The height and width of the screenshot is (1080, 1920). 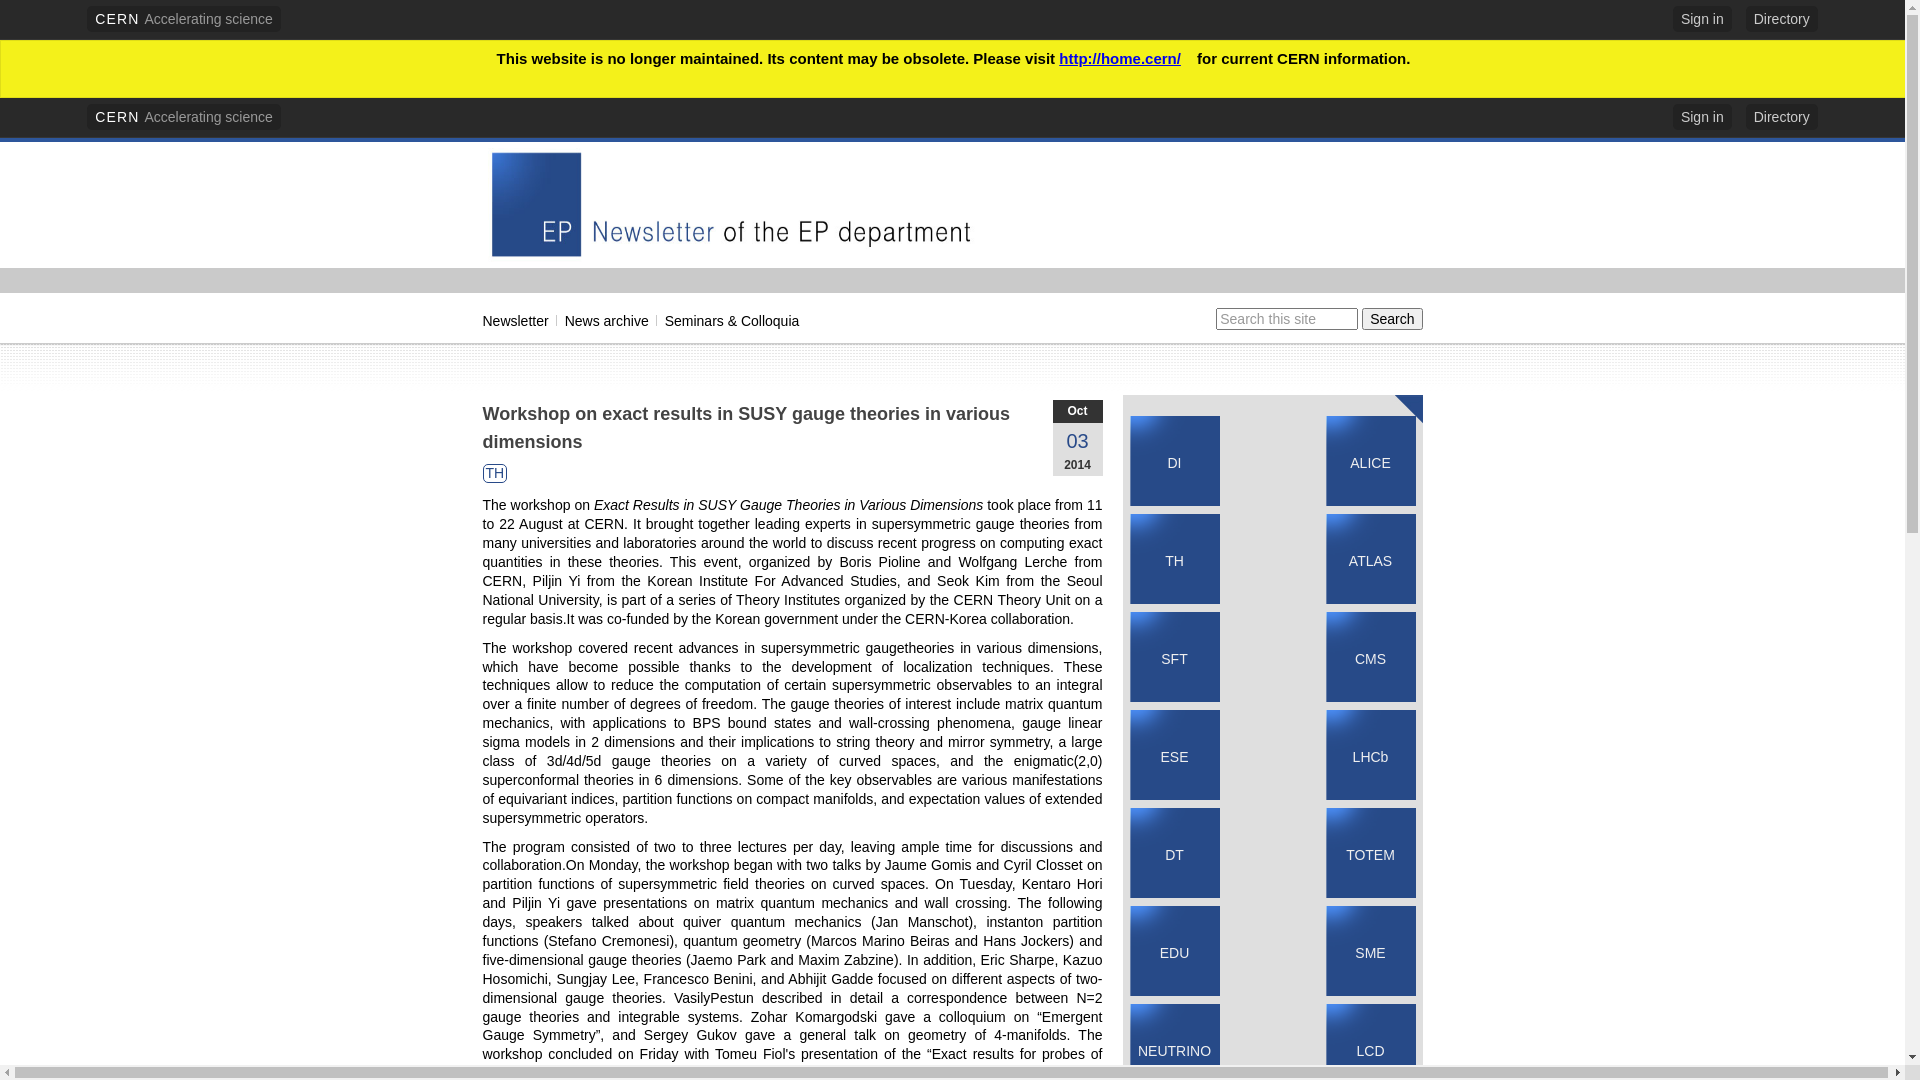 What do you see at coordinates (1175, 463) in the screenshot?
I see `DI` at bounding box center [1175, 463].